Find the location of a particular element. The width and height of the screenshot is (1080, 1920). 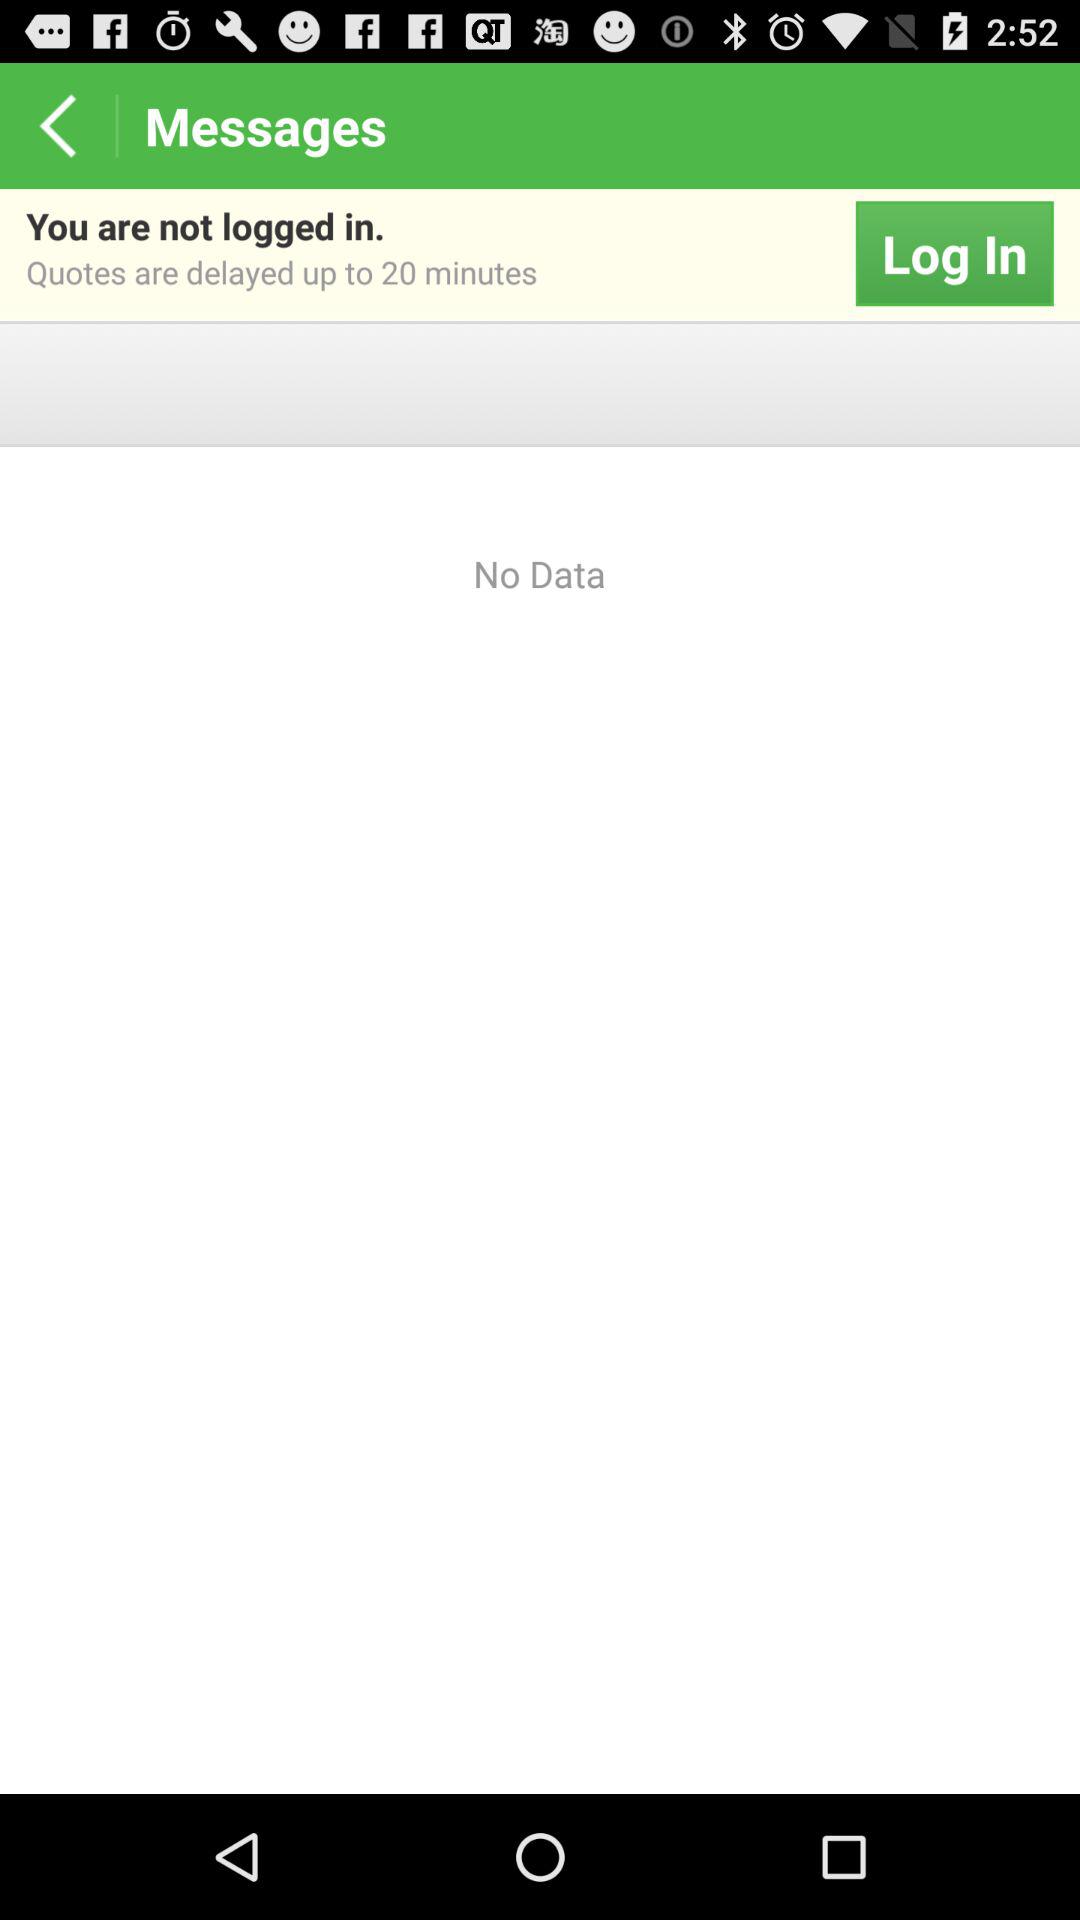

turn off item to the left of the messages item is located at coordinates (58, 126).